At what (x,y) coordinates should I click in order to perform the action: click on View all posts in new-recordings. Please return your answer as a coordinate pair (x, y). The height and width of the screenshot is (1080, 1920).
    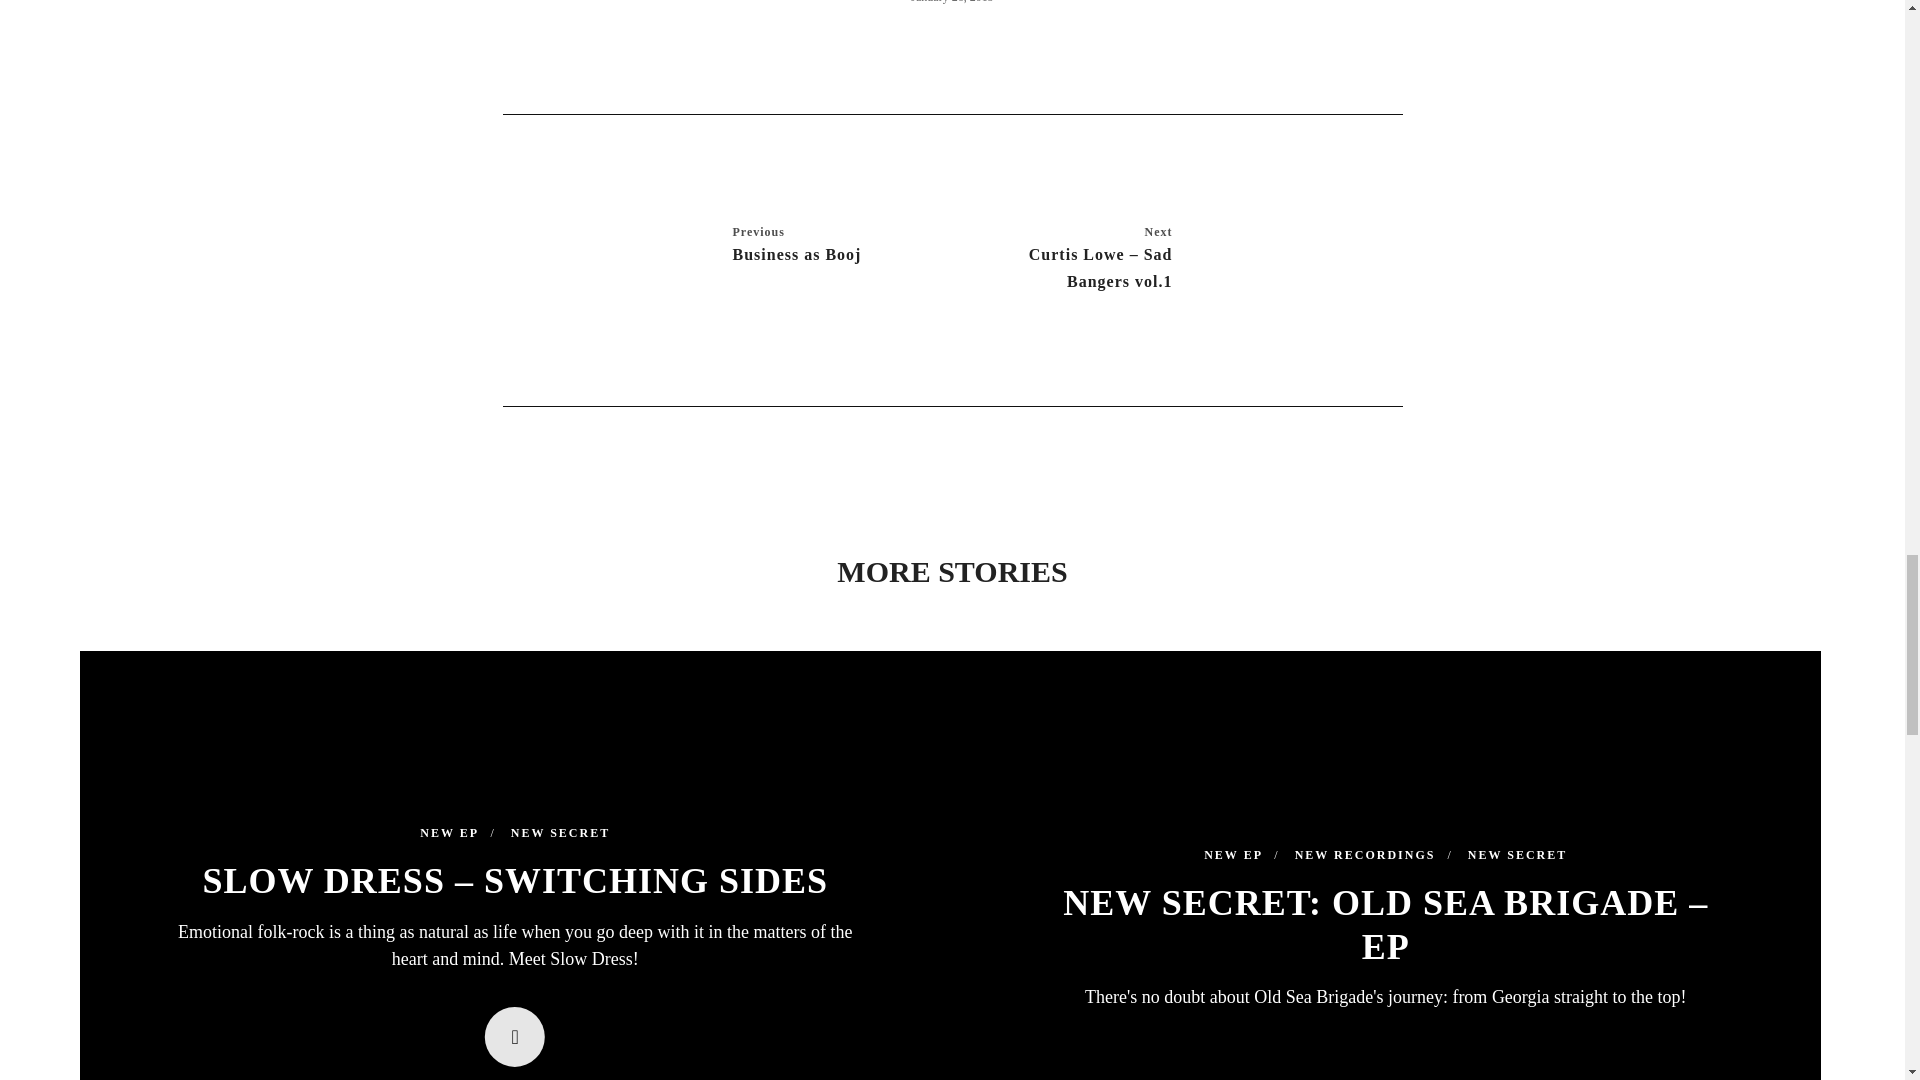
    Looking at the image, I should click on (1374, 856).